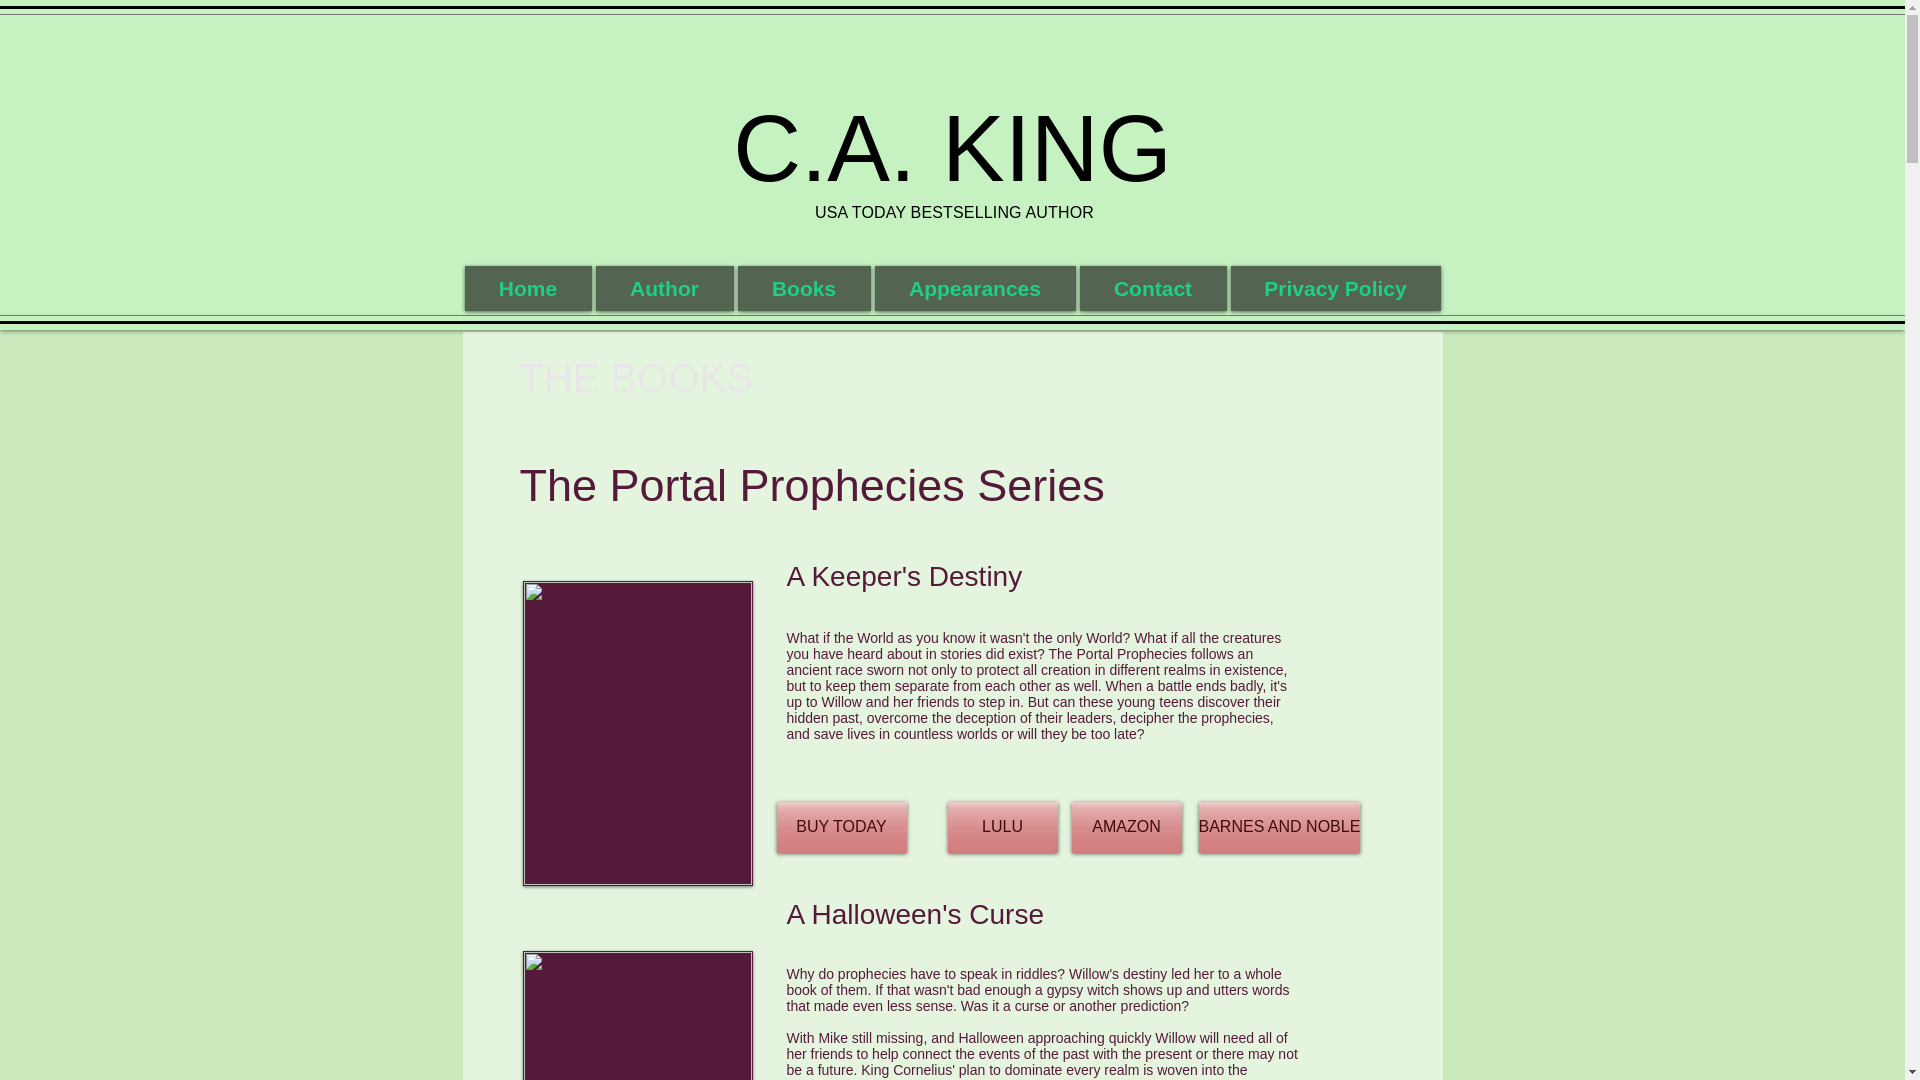 Image resolution: width=1920 pixels, height=1080 pixels. Describe the element at coordinates (1126, 828) in the screenshot. I see `AMAZON` at that location.